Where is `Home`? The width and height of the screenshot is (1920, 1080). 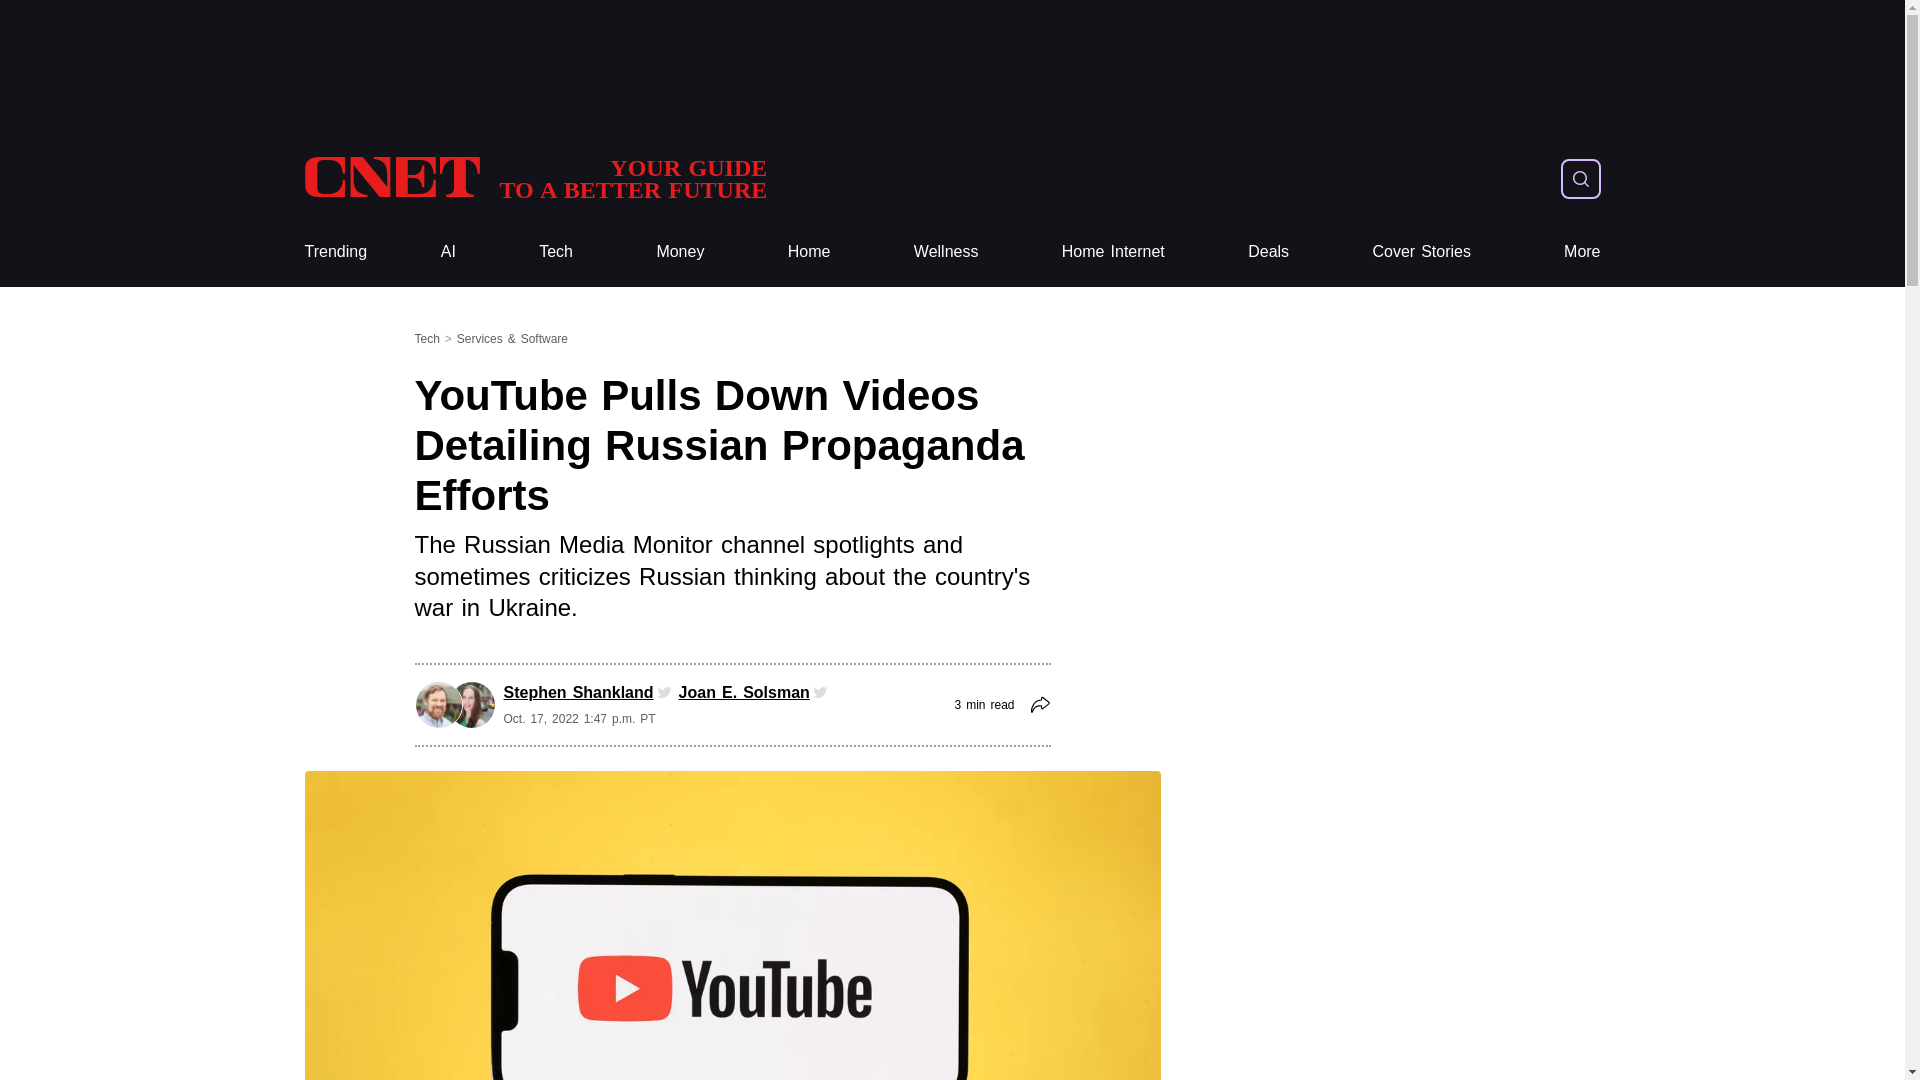 Home is located at coordinates (556, 252).